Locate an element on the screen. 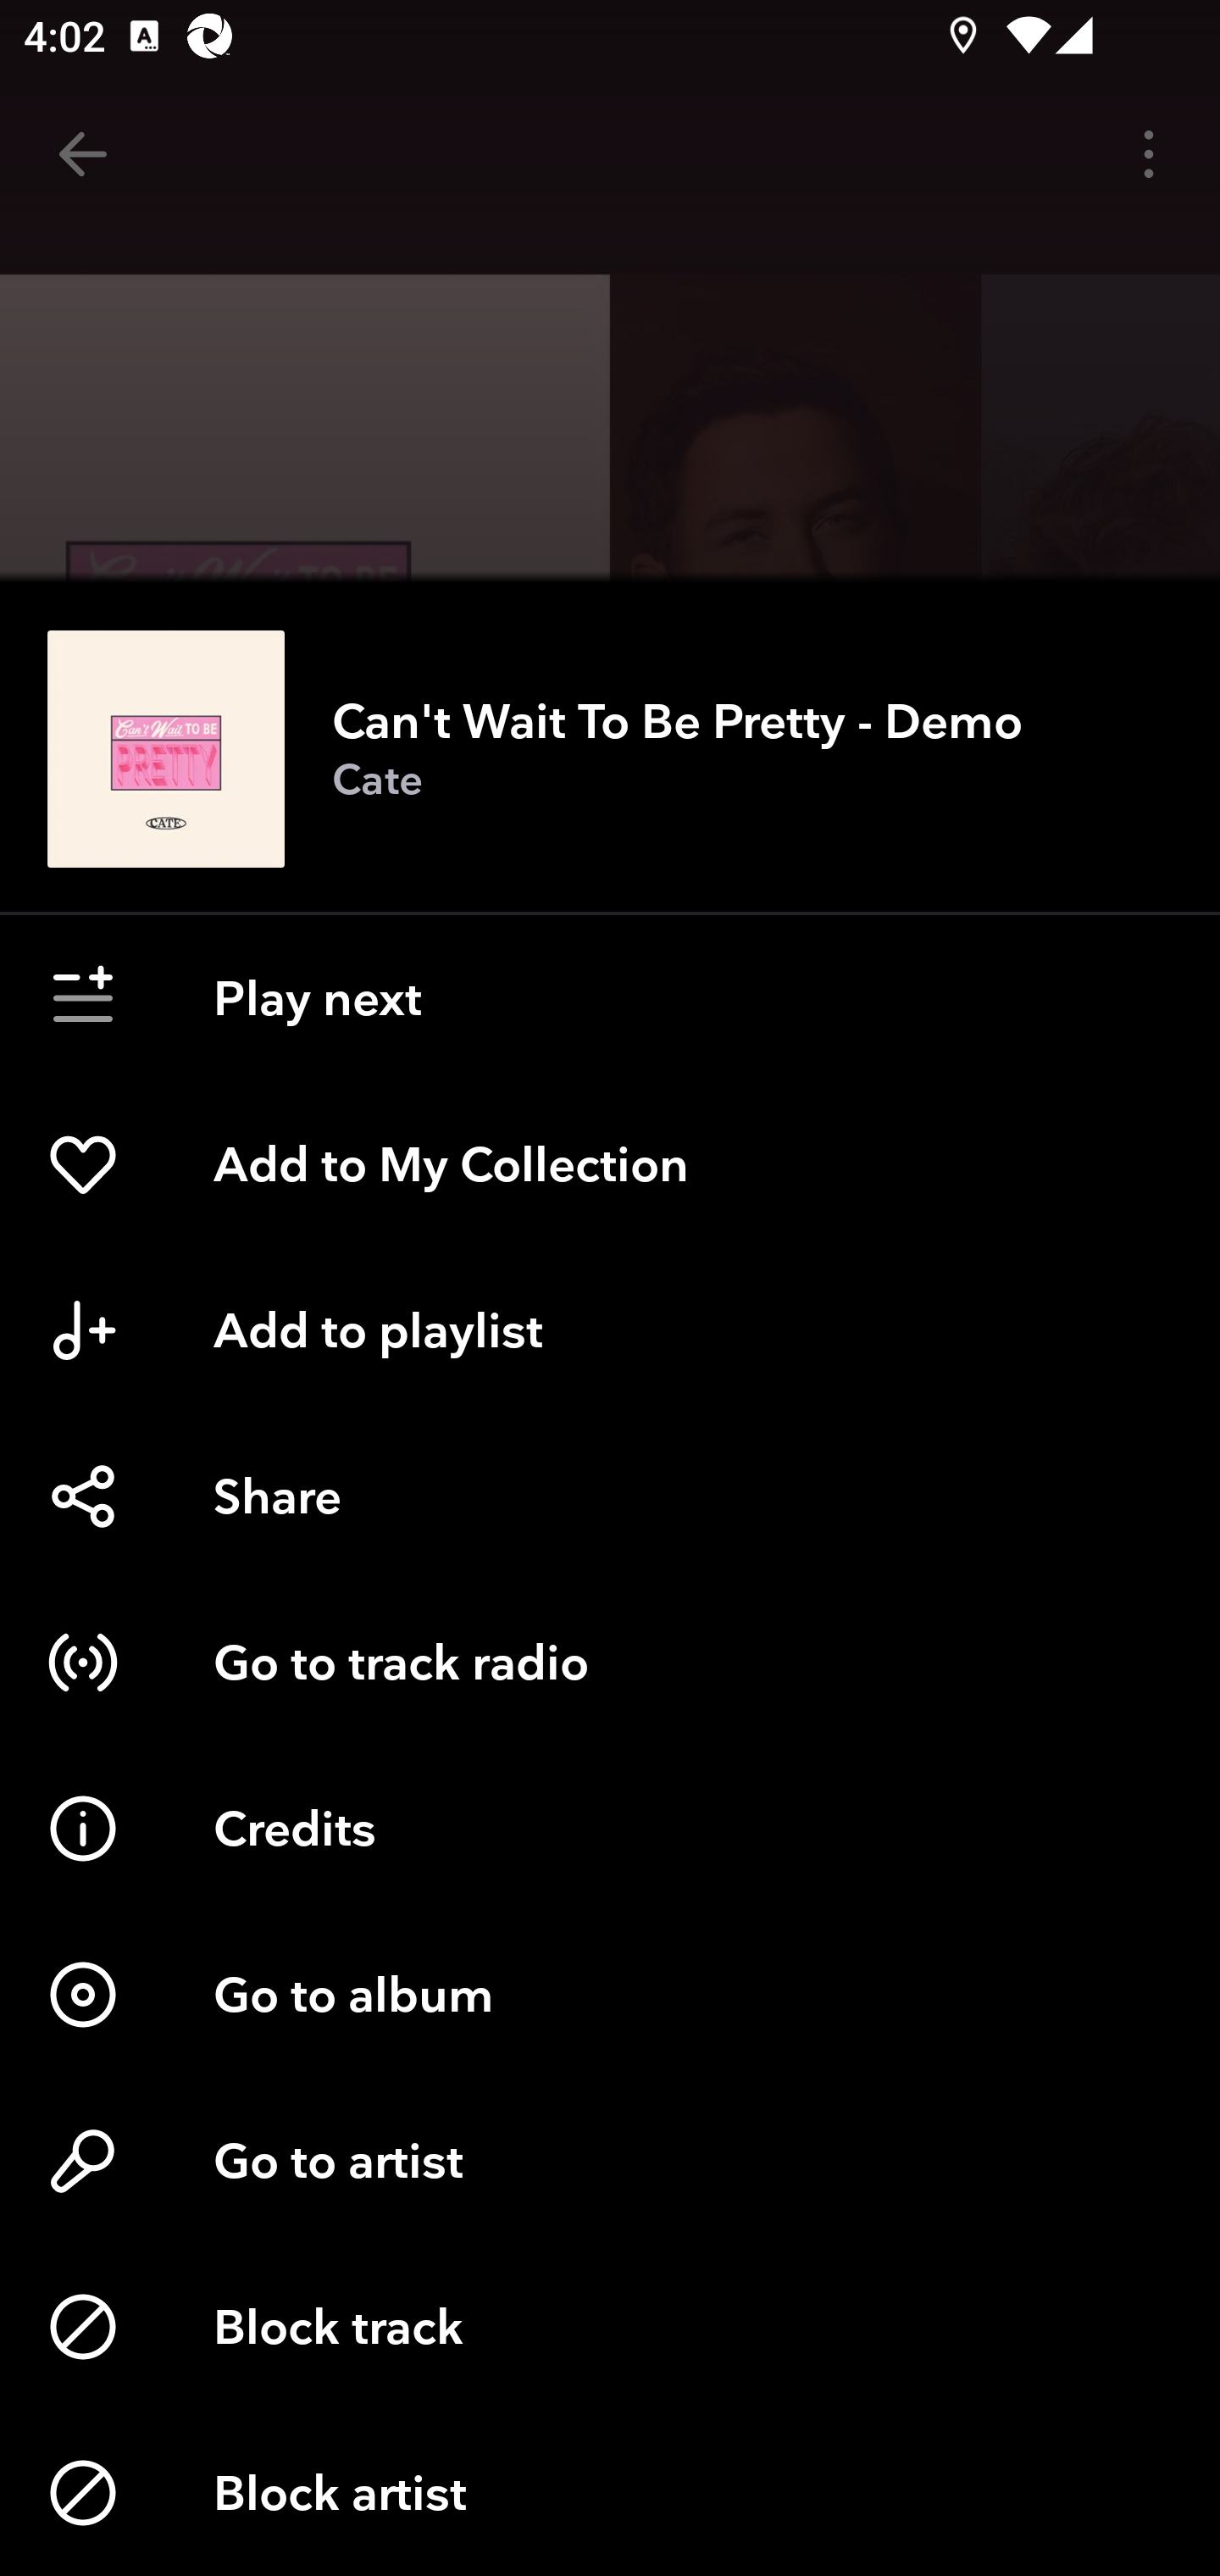 The image size is (1220, 2576). Credits is located at coordinates (610, 1829).